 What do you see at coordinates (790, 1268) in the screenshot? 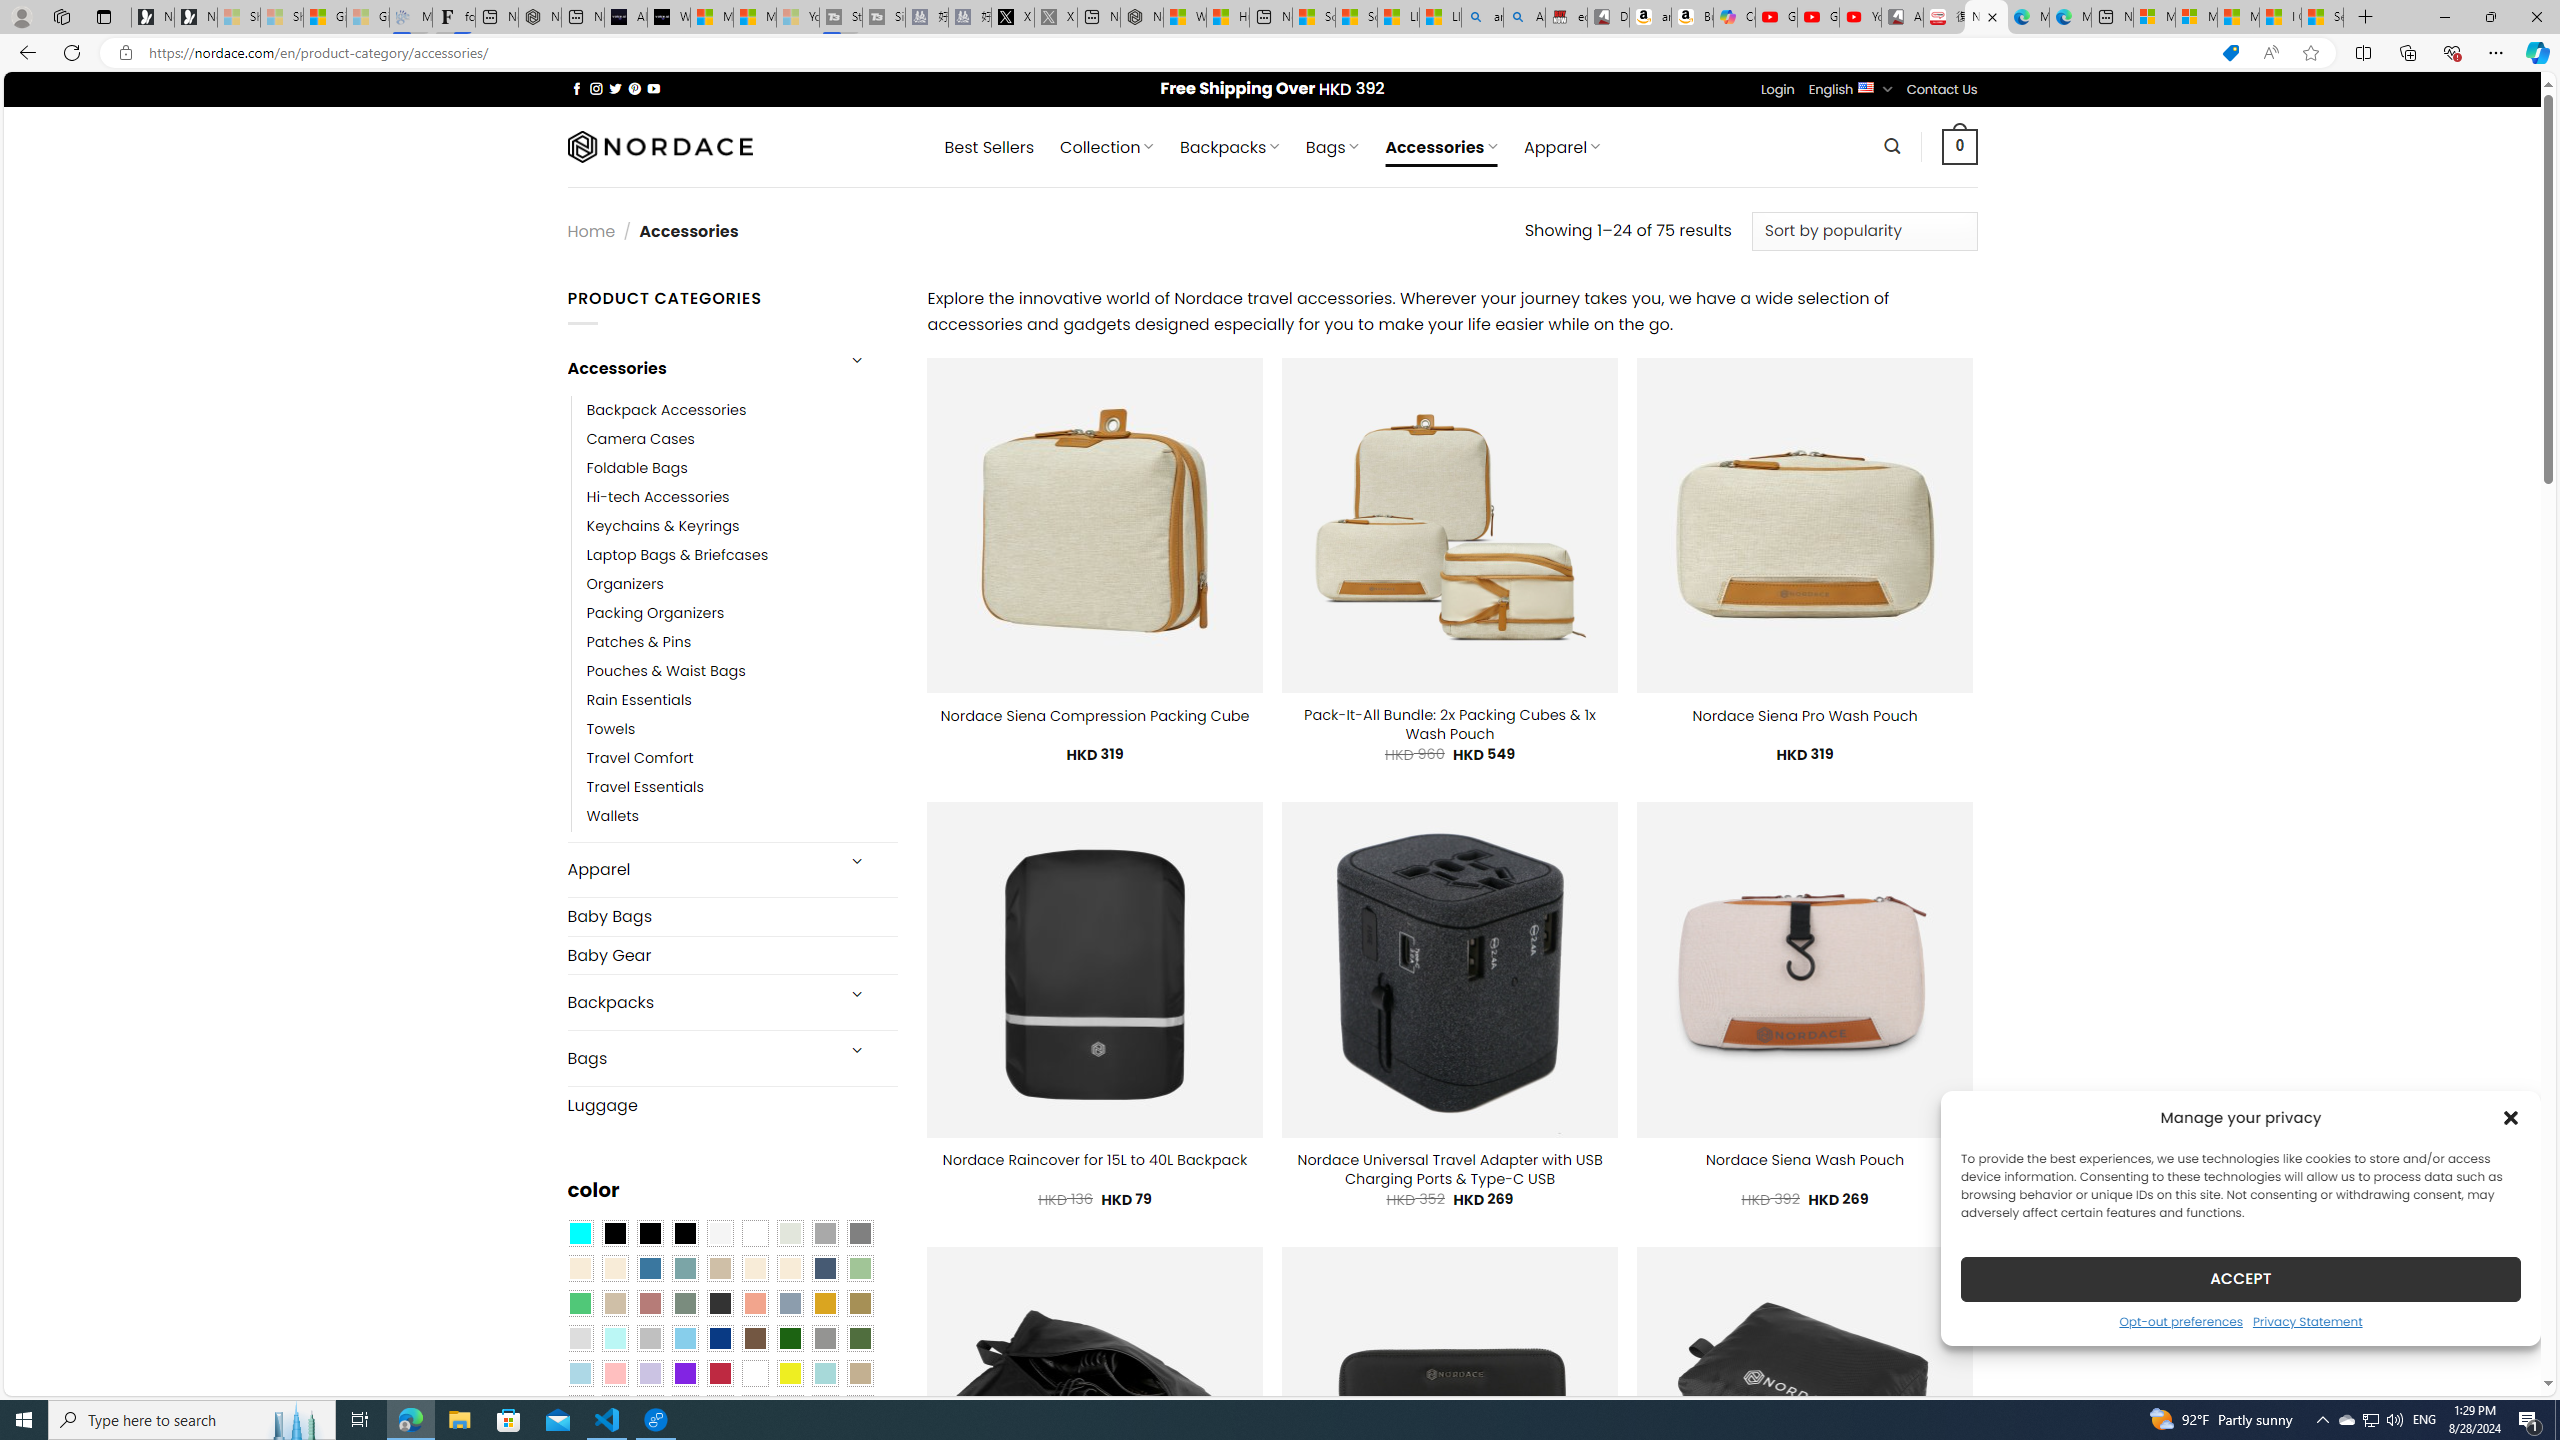
I see `Cream` at bounding box center [790, 1268].